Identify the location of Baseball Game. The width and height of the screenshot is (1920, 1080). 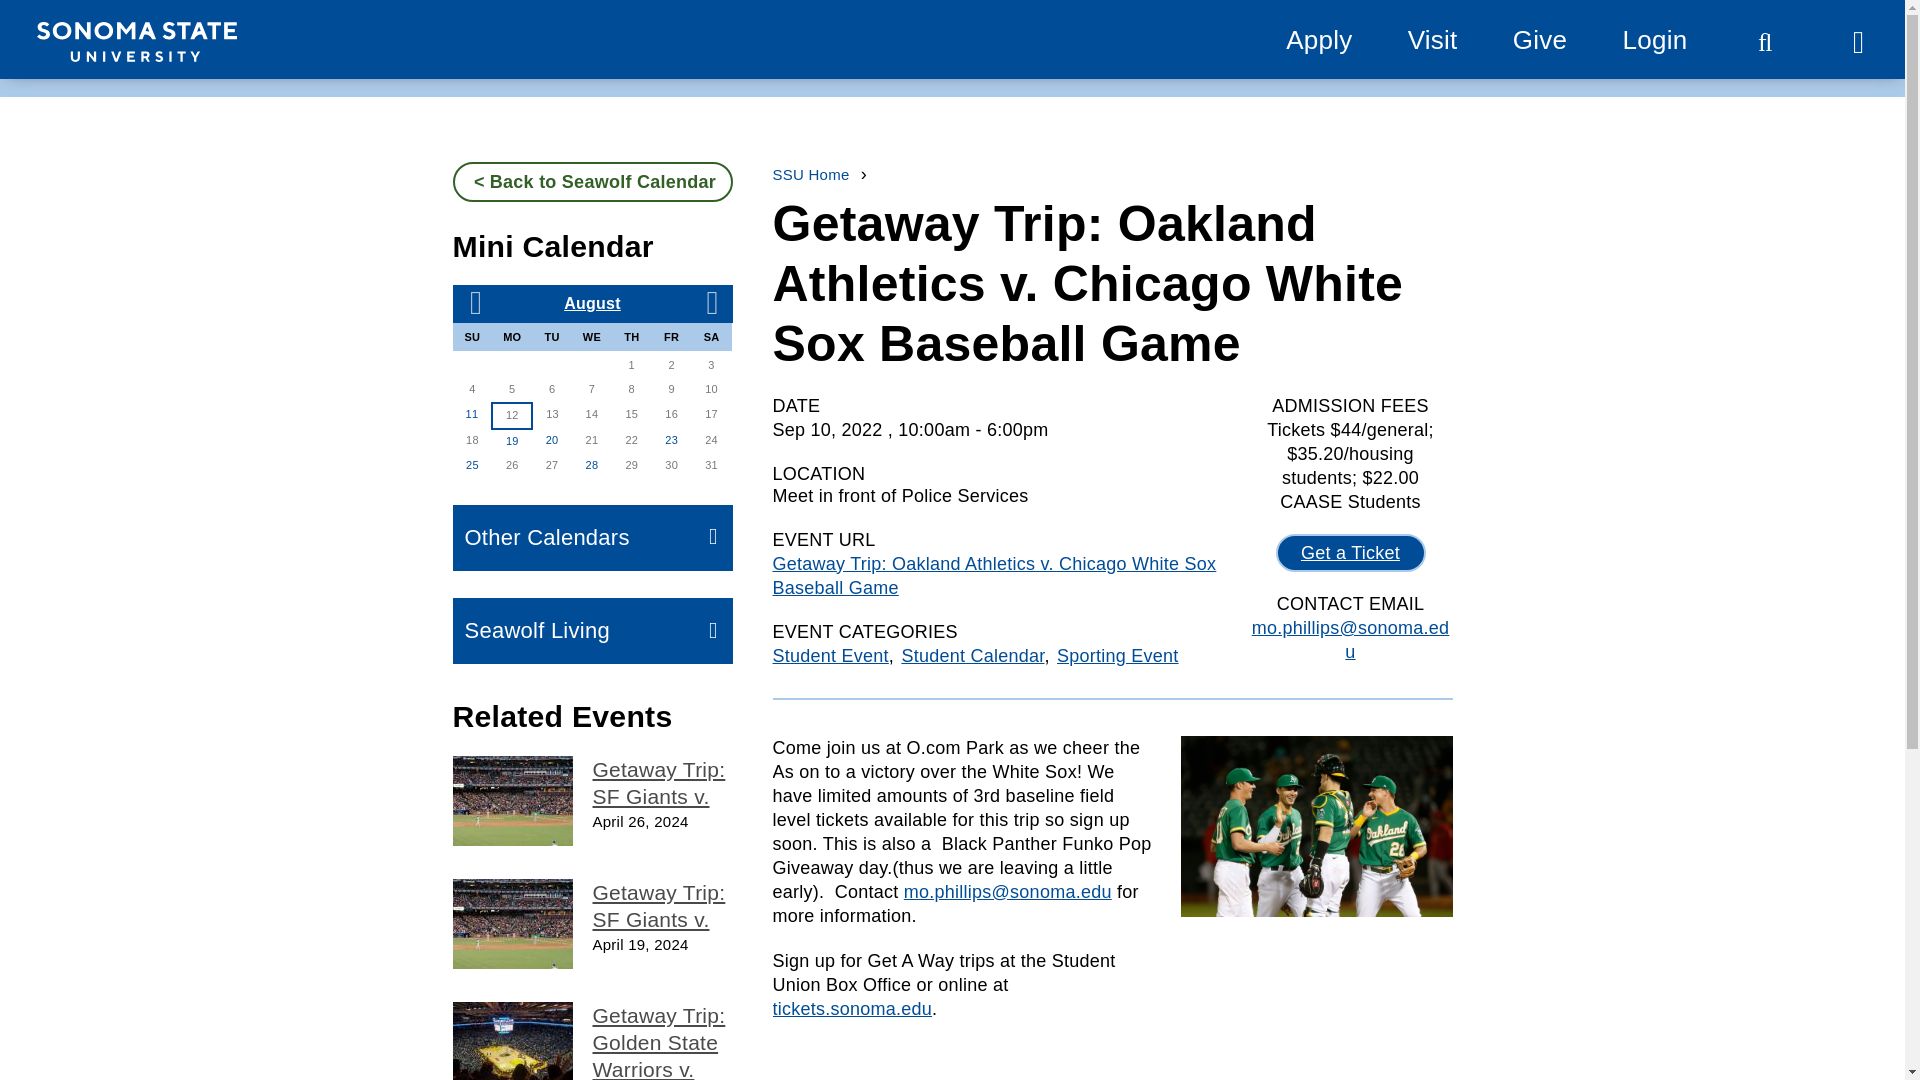
(512, 800).